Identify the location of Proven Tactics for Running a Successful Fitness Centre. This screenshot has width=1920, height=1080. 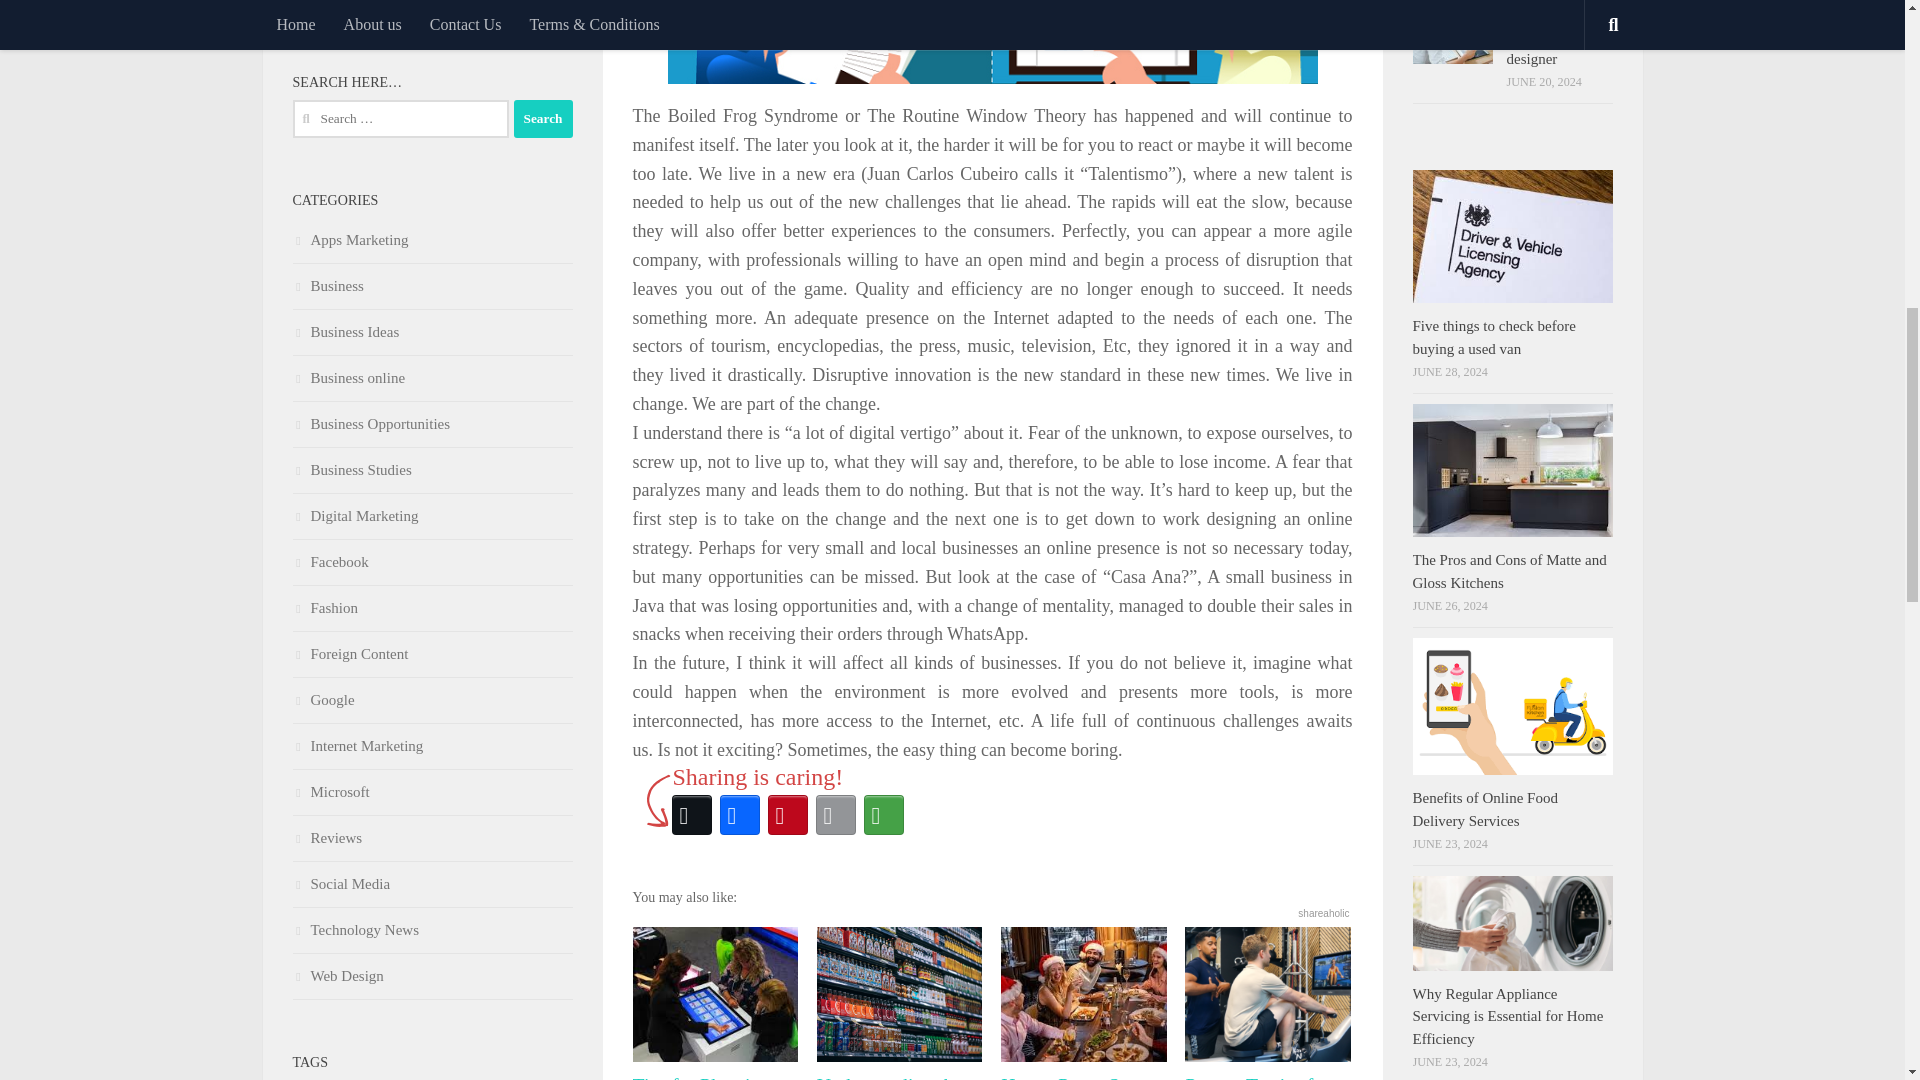
(1268, 1003).